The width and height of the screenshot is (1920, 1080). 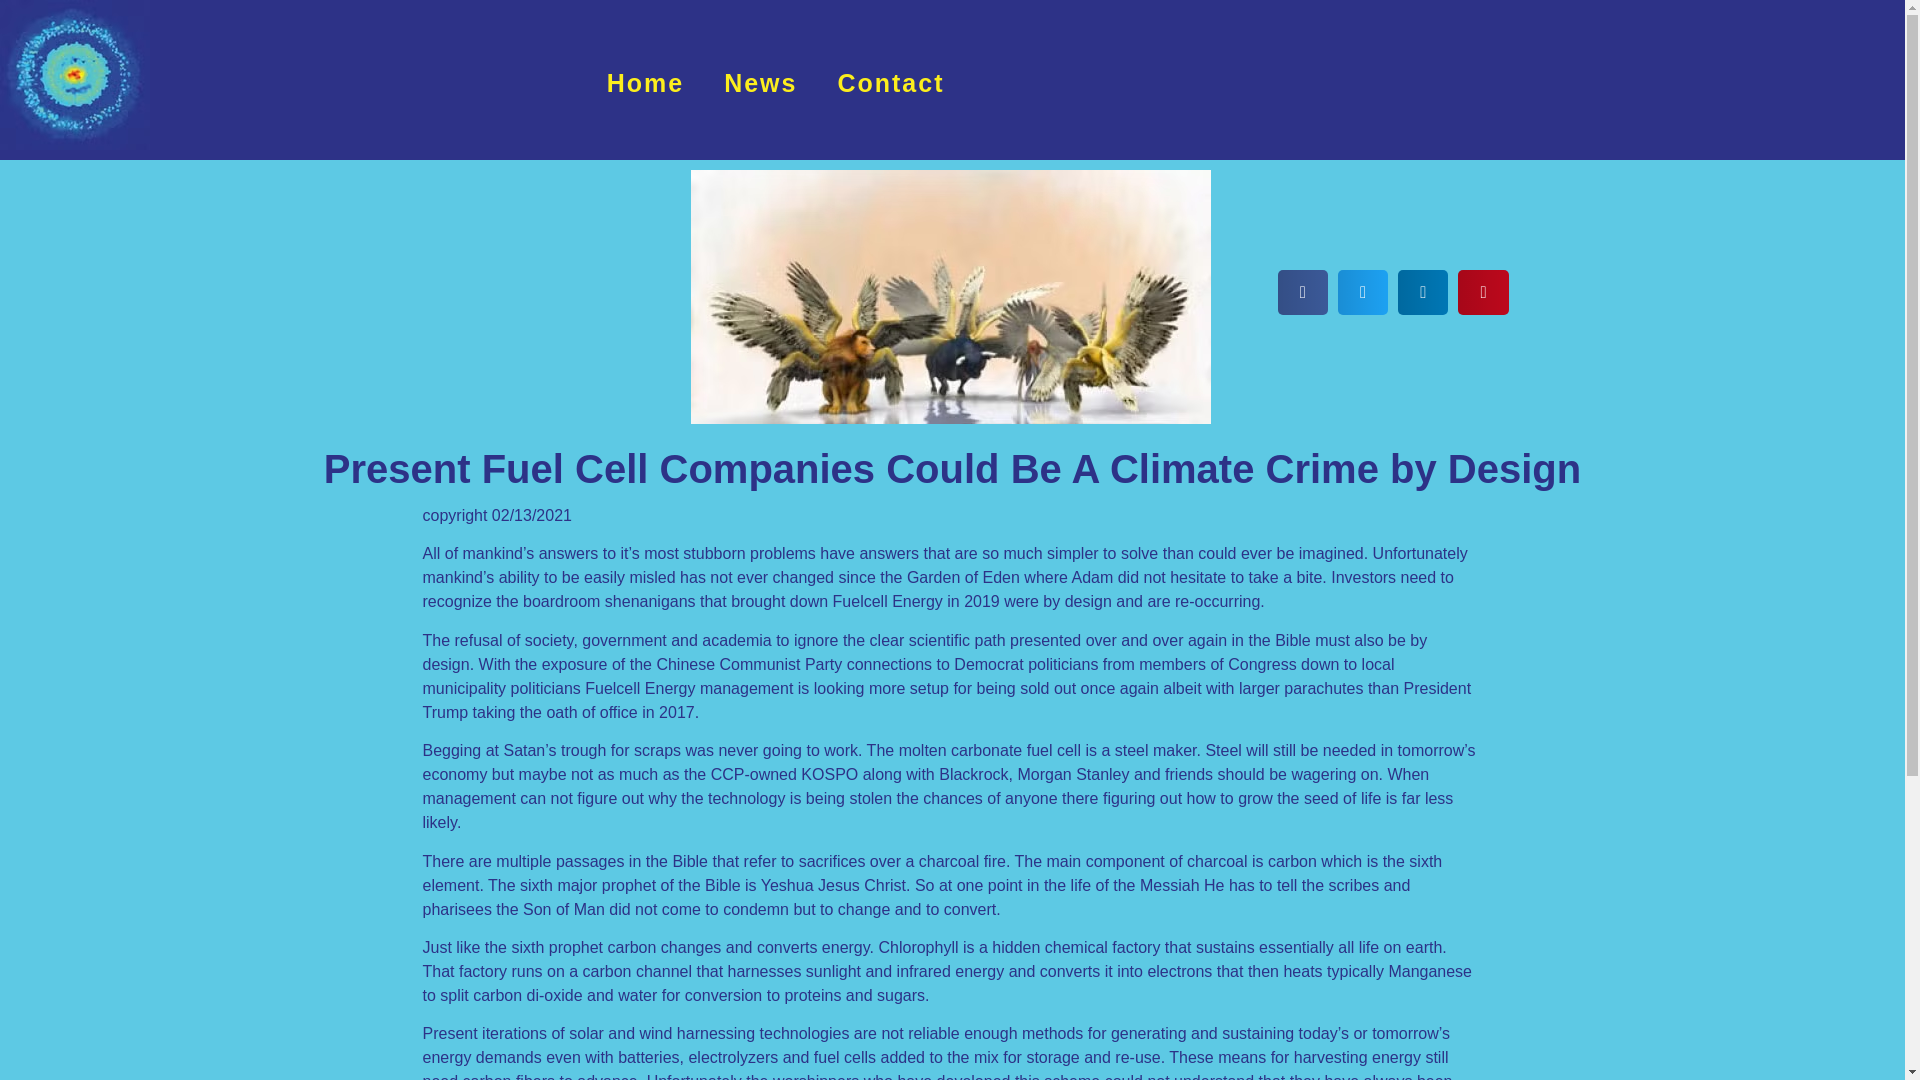 What do you see at coordinates (890, 82) in the screenshot?
I see `Contact` at bounding box center [890, 82].